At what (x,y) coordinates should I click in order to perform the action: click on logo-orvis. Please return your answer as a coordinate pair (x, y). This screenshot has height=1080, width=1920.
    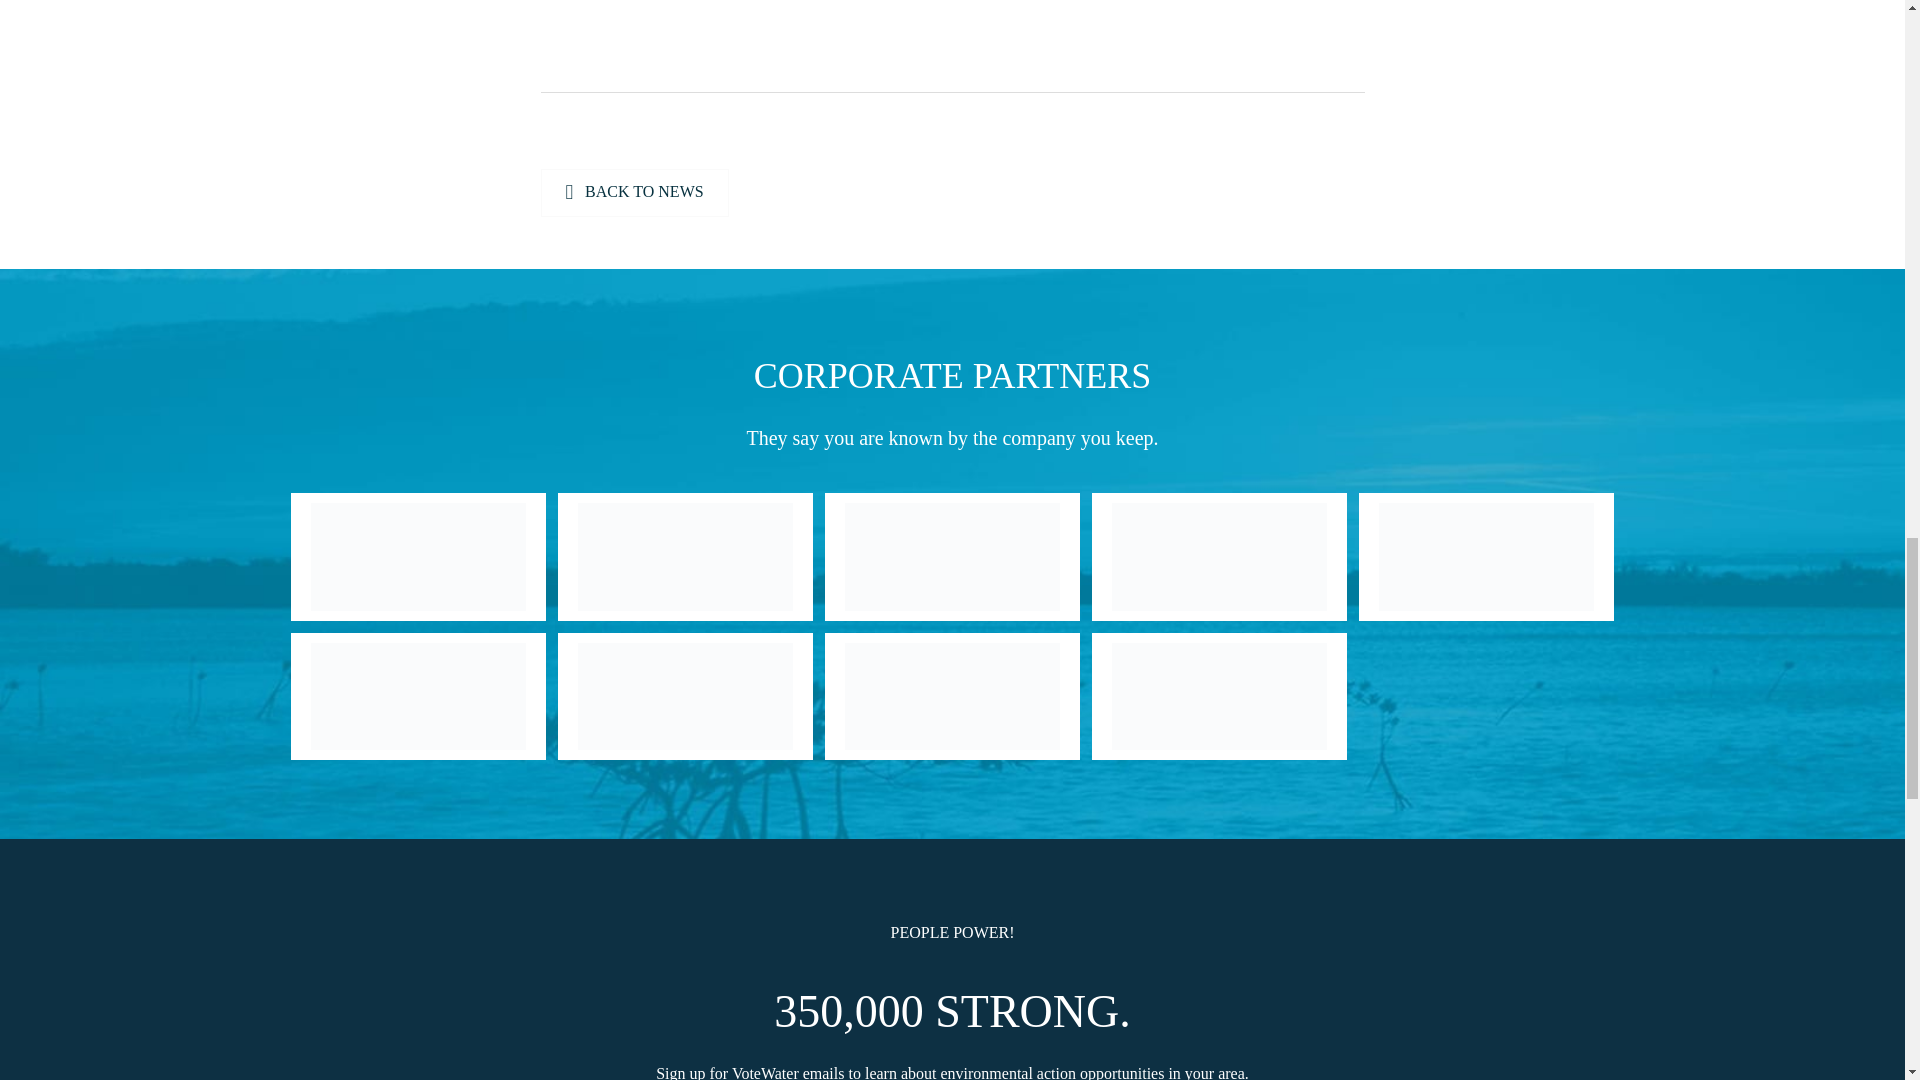
    Looking at the image, I should click on (1218, 557).